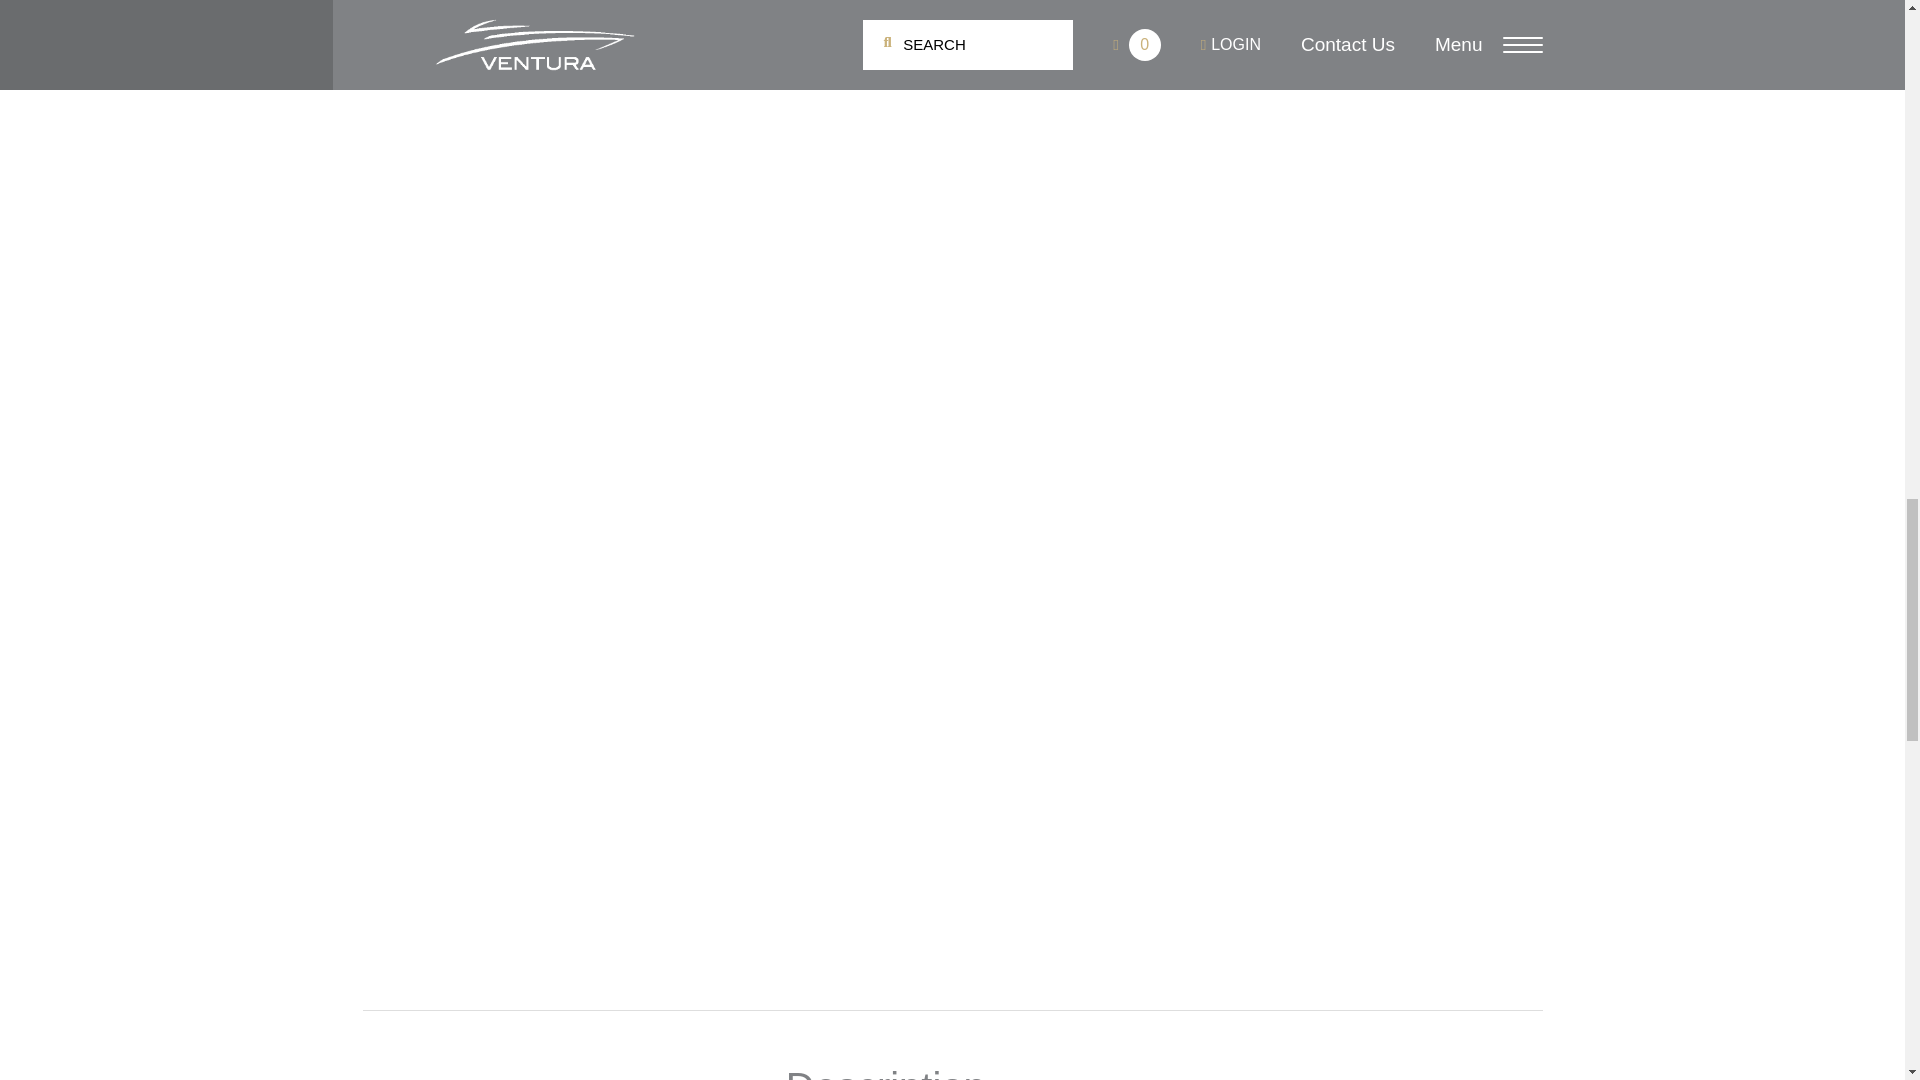 This screenshot has width=1920, height=1080. Describe the element at coordinates (417, 1078) in the screenshot. I see `Description` at that location.